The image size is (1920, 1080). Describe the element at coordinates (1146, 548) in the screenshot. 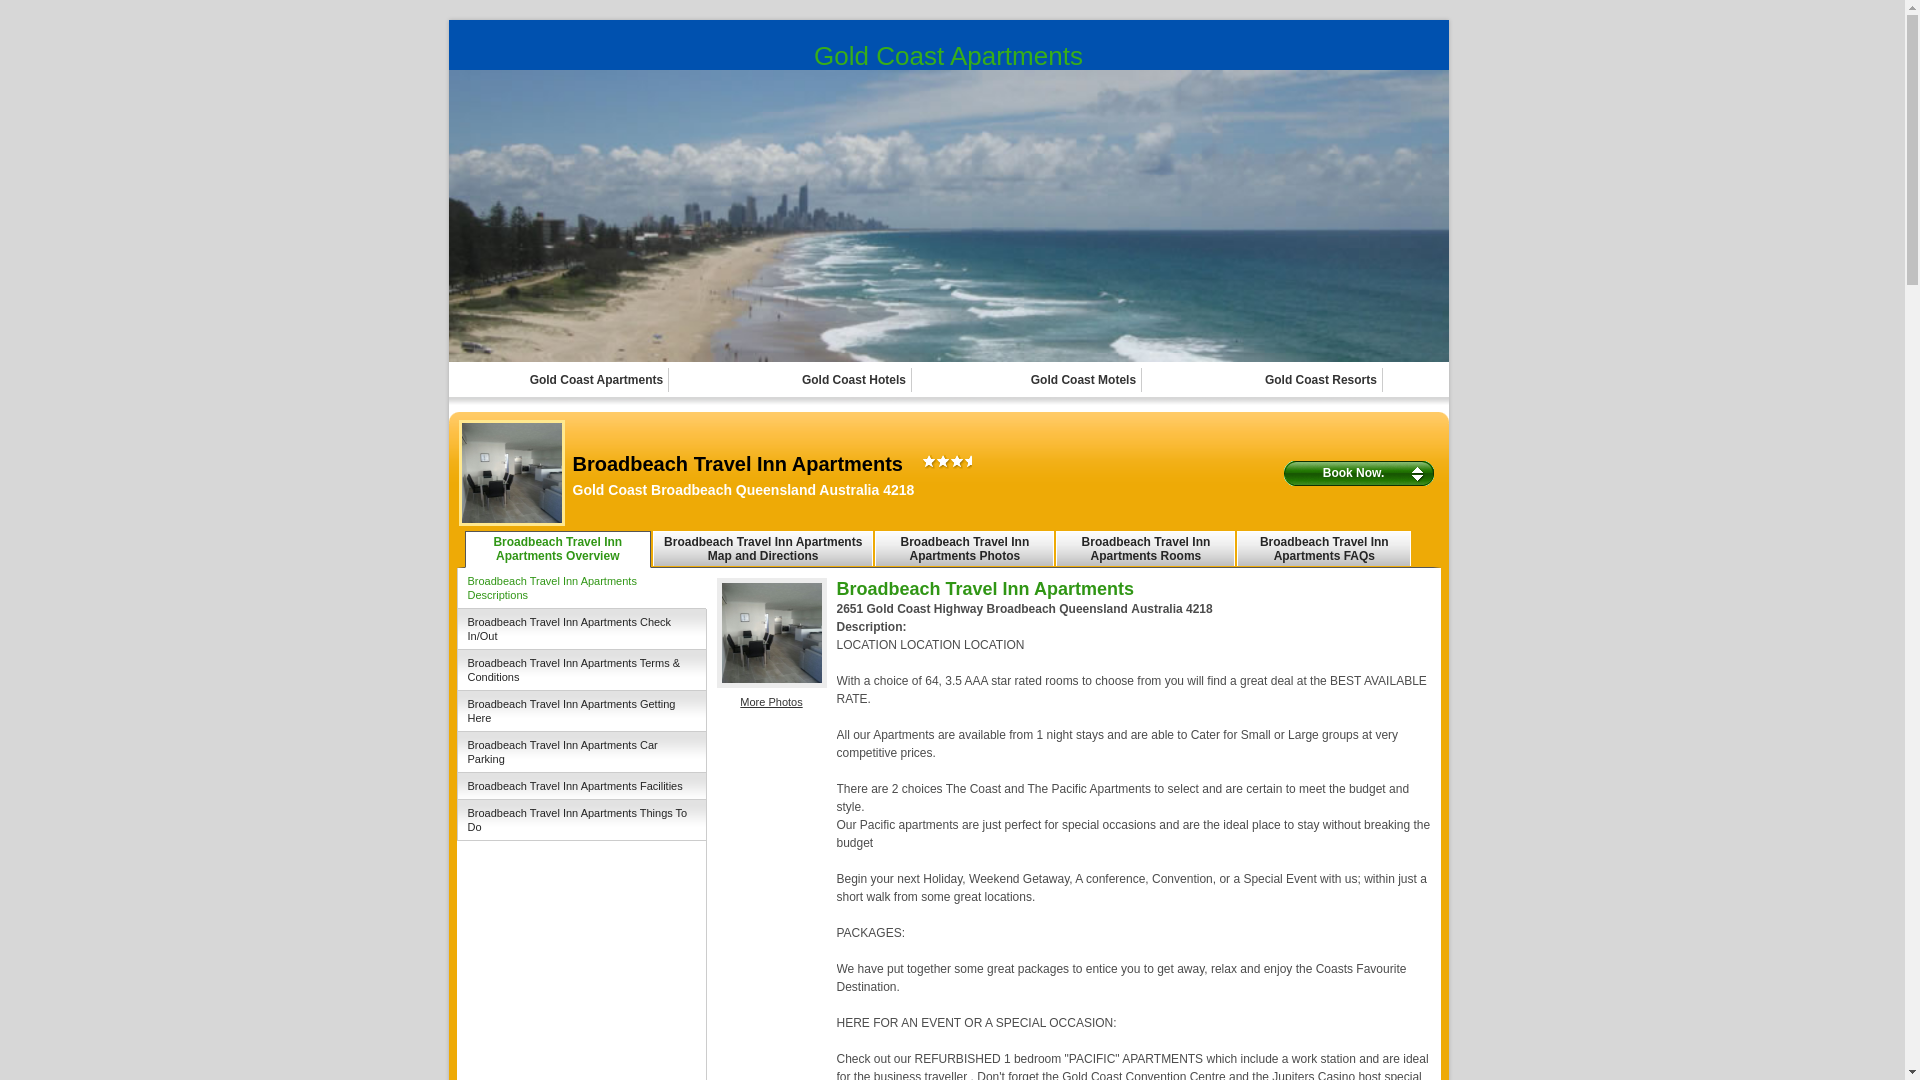

I see `Broadbeach Travel Inn Apartments Rooms` at that location.